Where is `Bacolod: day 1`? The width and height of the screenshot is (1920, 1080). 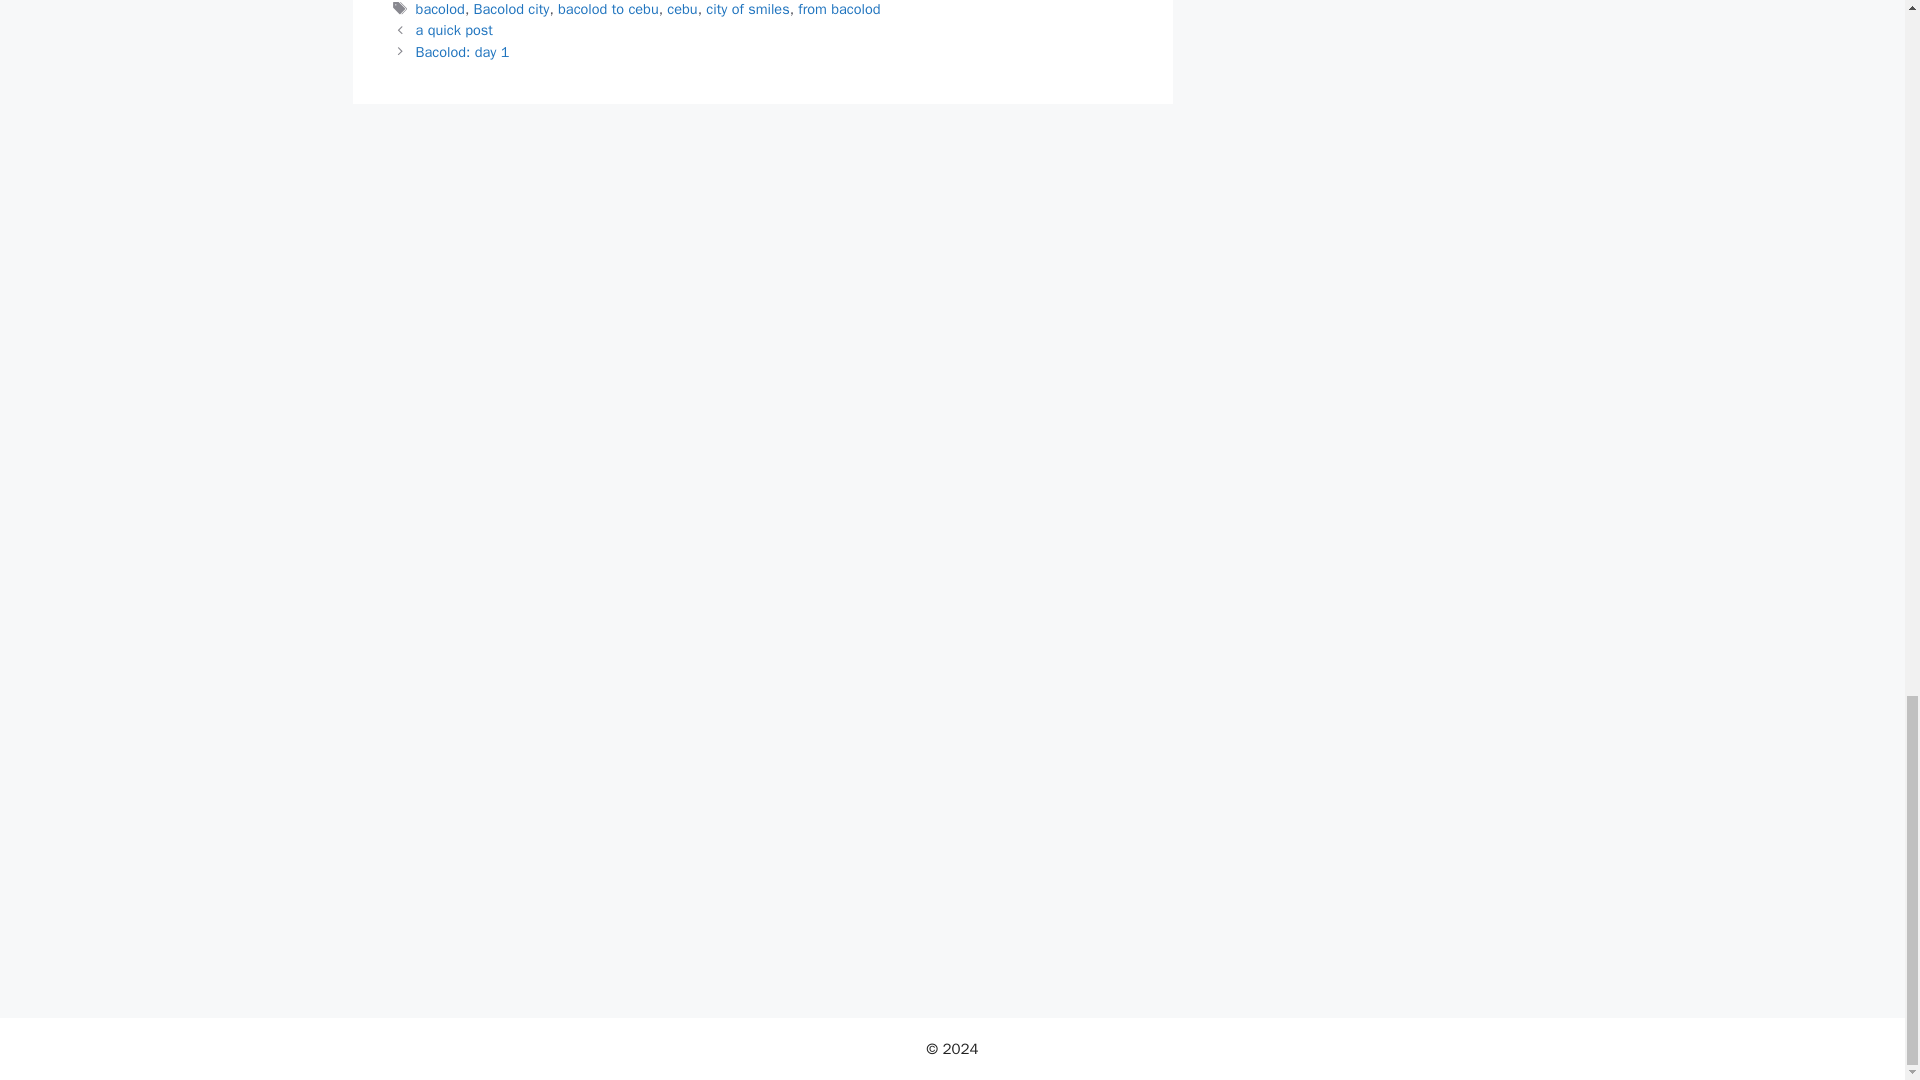 Bacolod: day 1 is located at coordinates (463, 52).